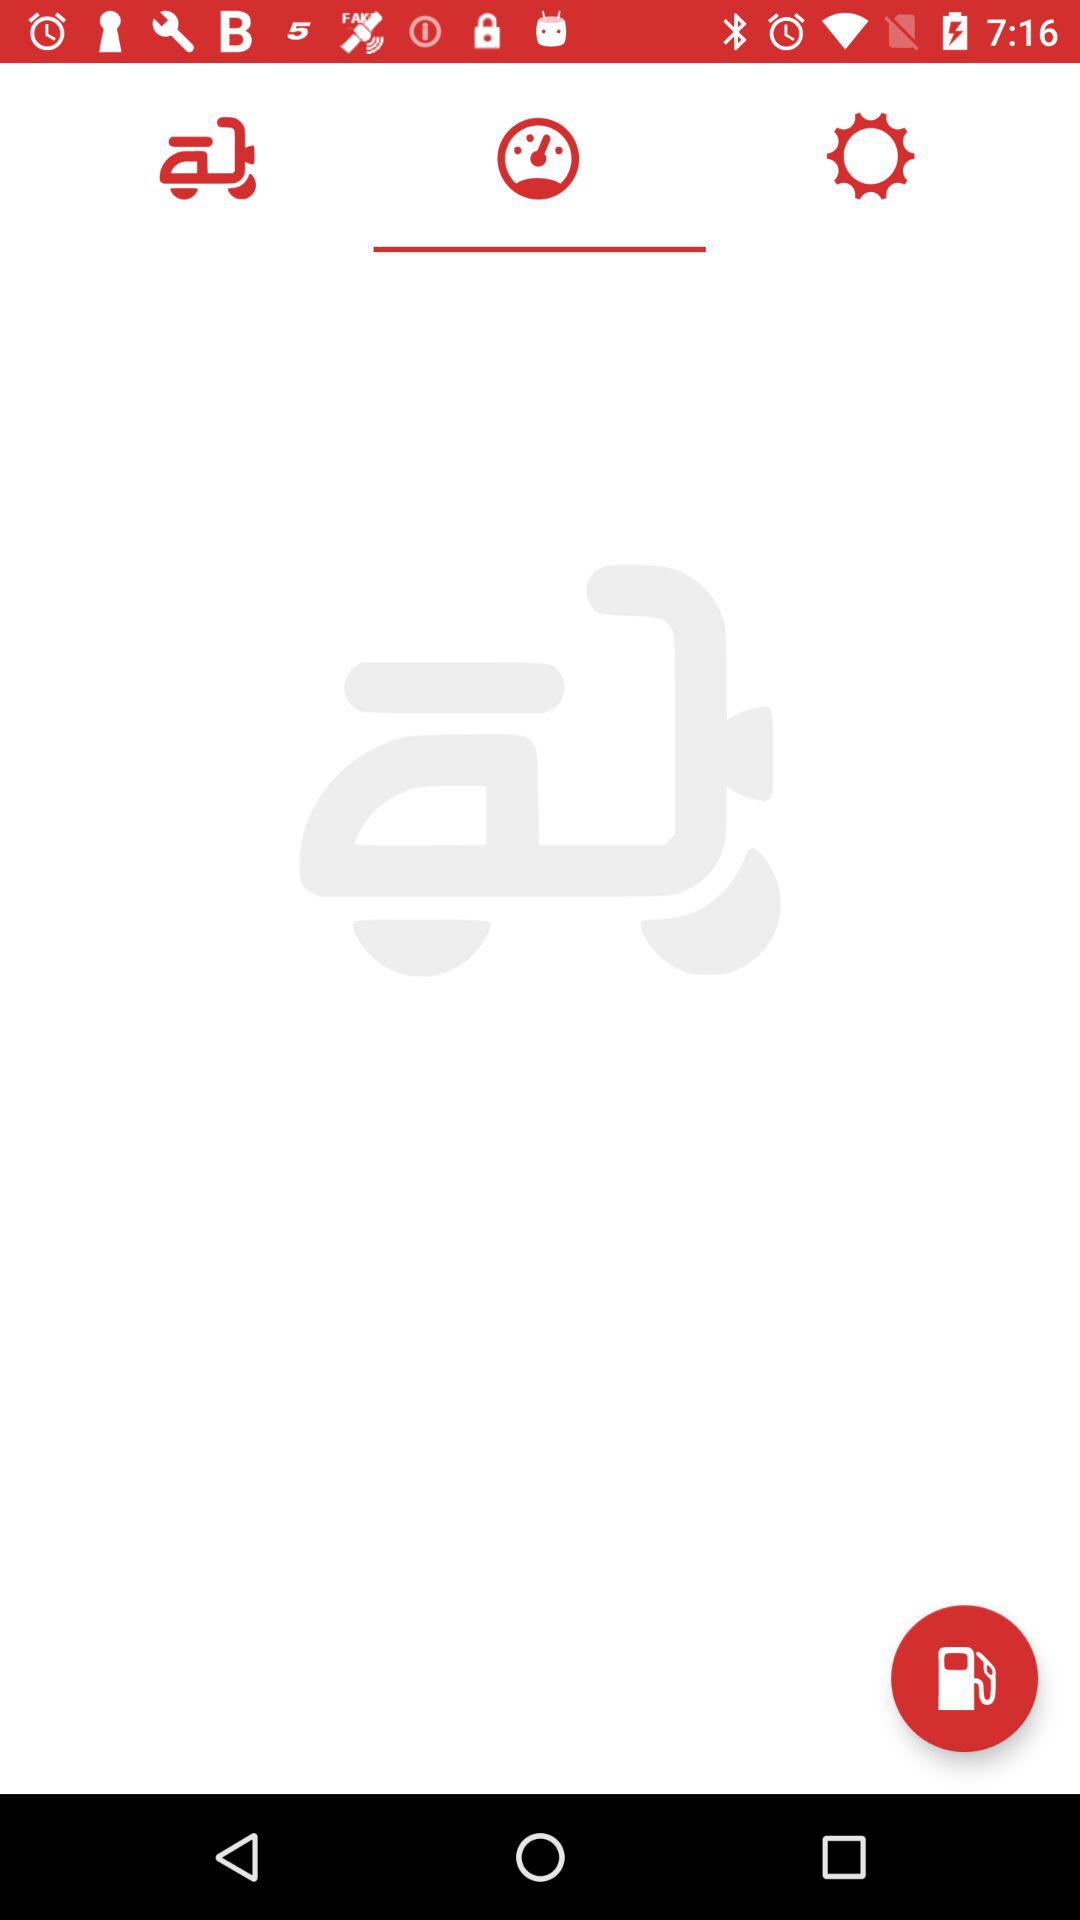 The image size is (1080, 1920). What do you see at coordinates (964, 1678) in the screenshot?
I see `turn on the item at the bottom right corner` at bounding box center [964, 1678].